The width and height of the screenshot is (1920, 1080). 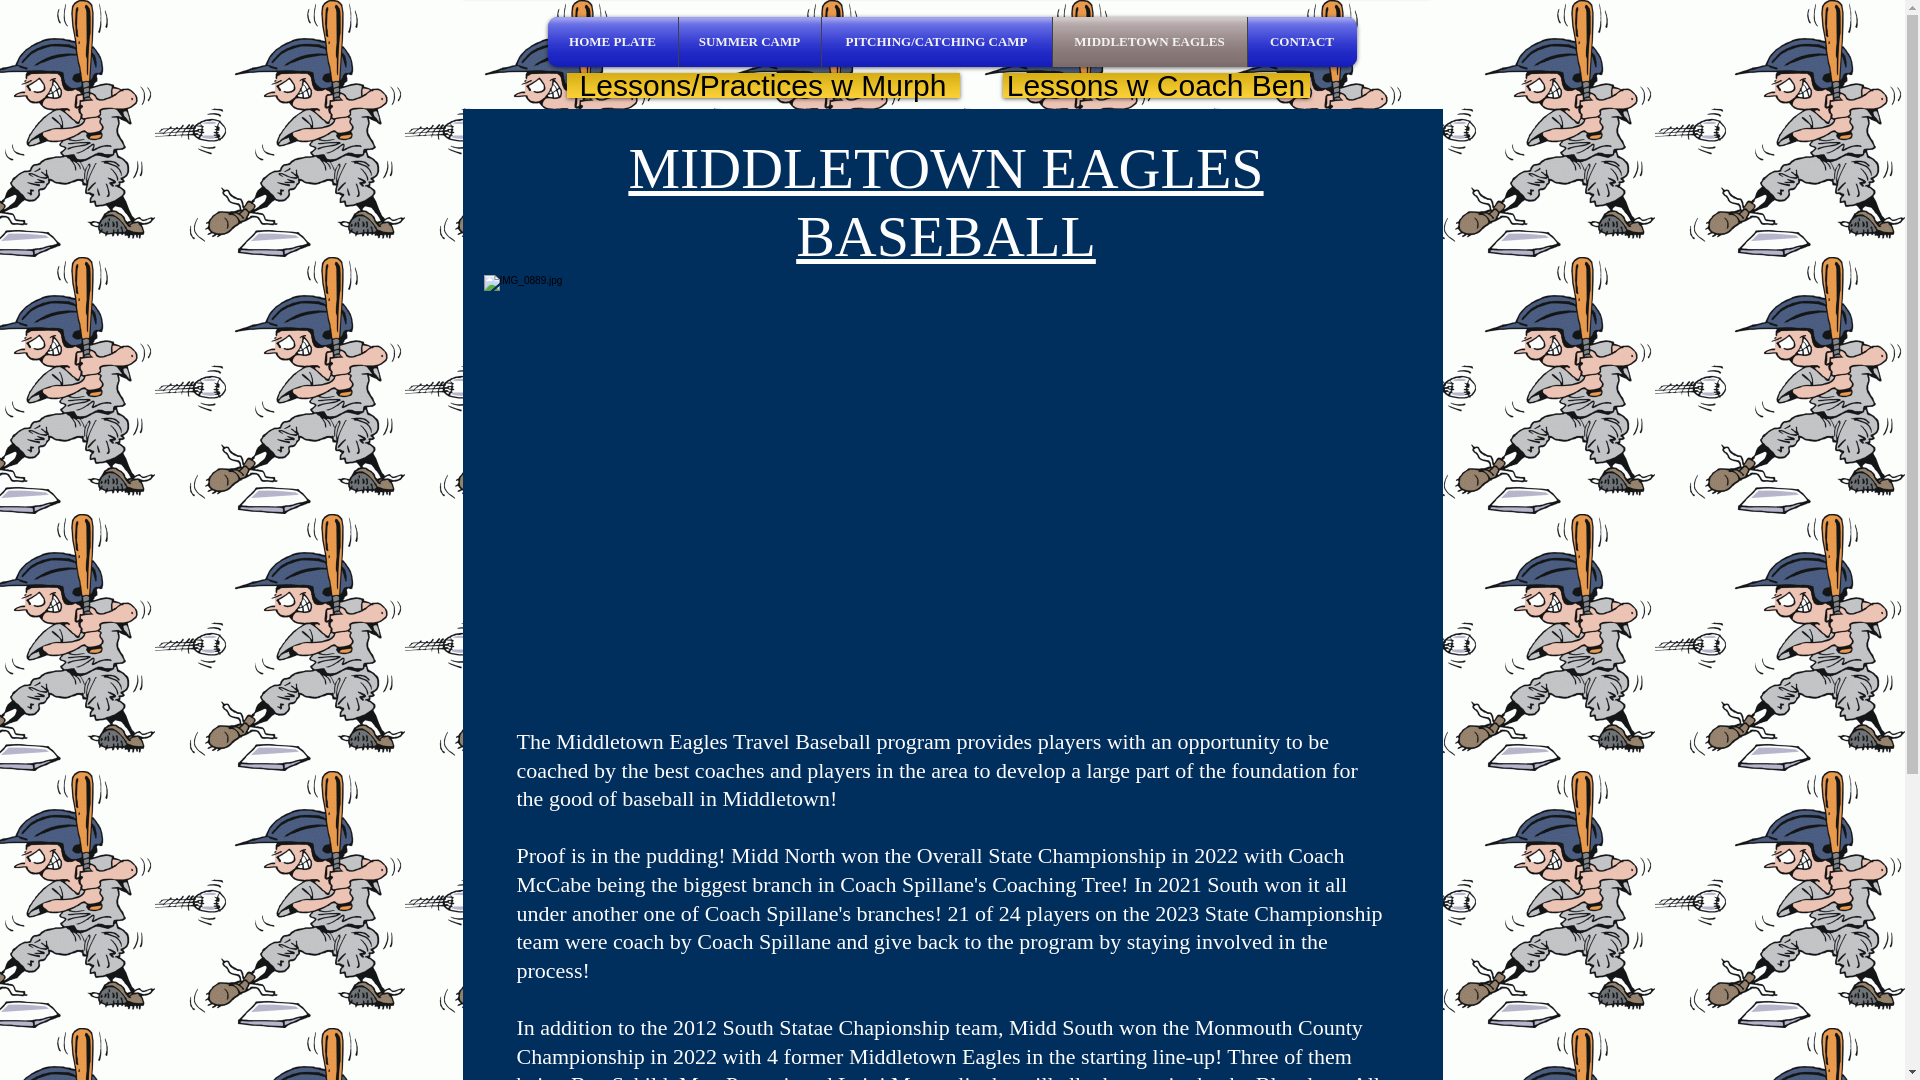 What do you see at coordinates (1149, 42) in the screenshot?
I see `MIDDLETOWN EAGLES` at bounding box center [1149, 42].